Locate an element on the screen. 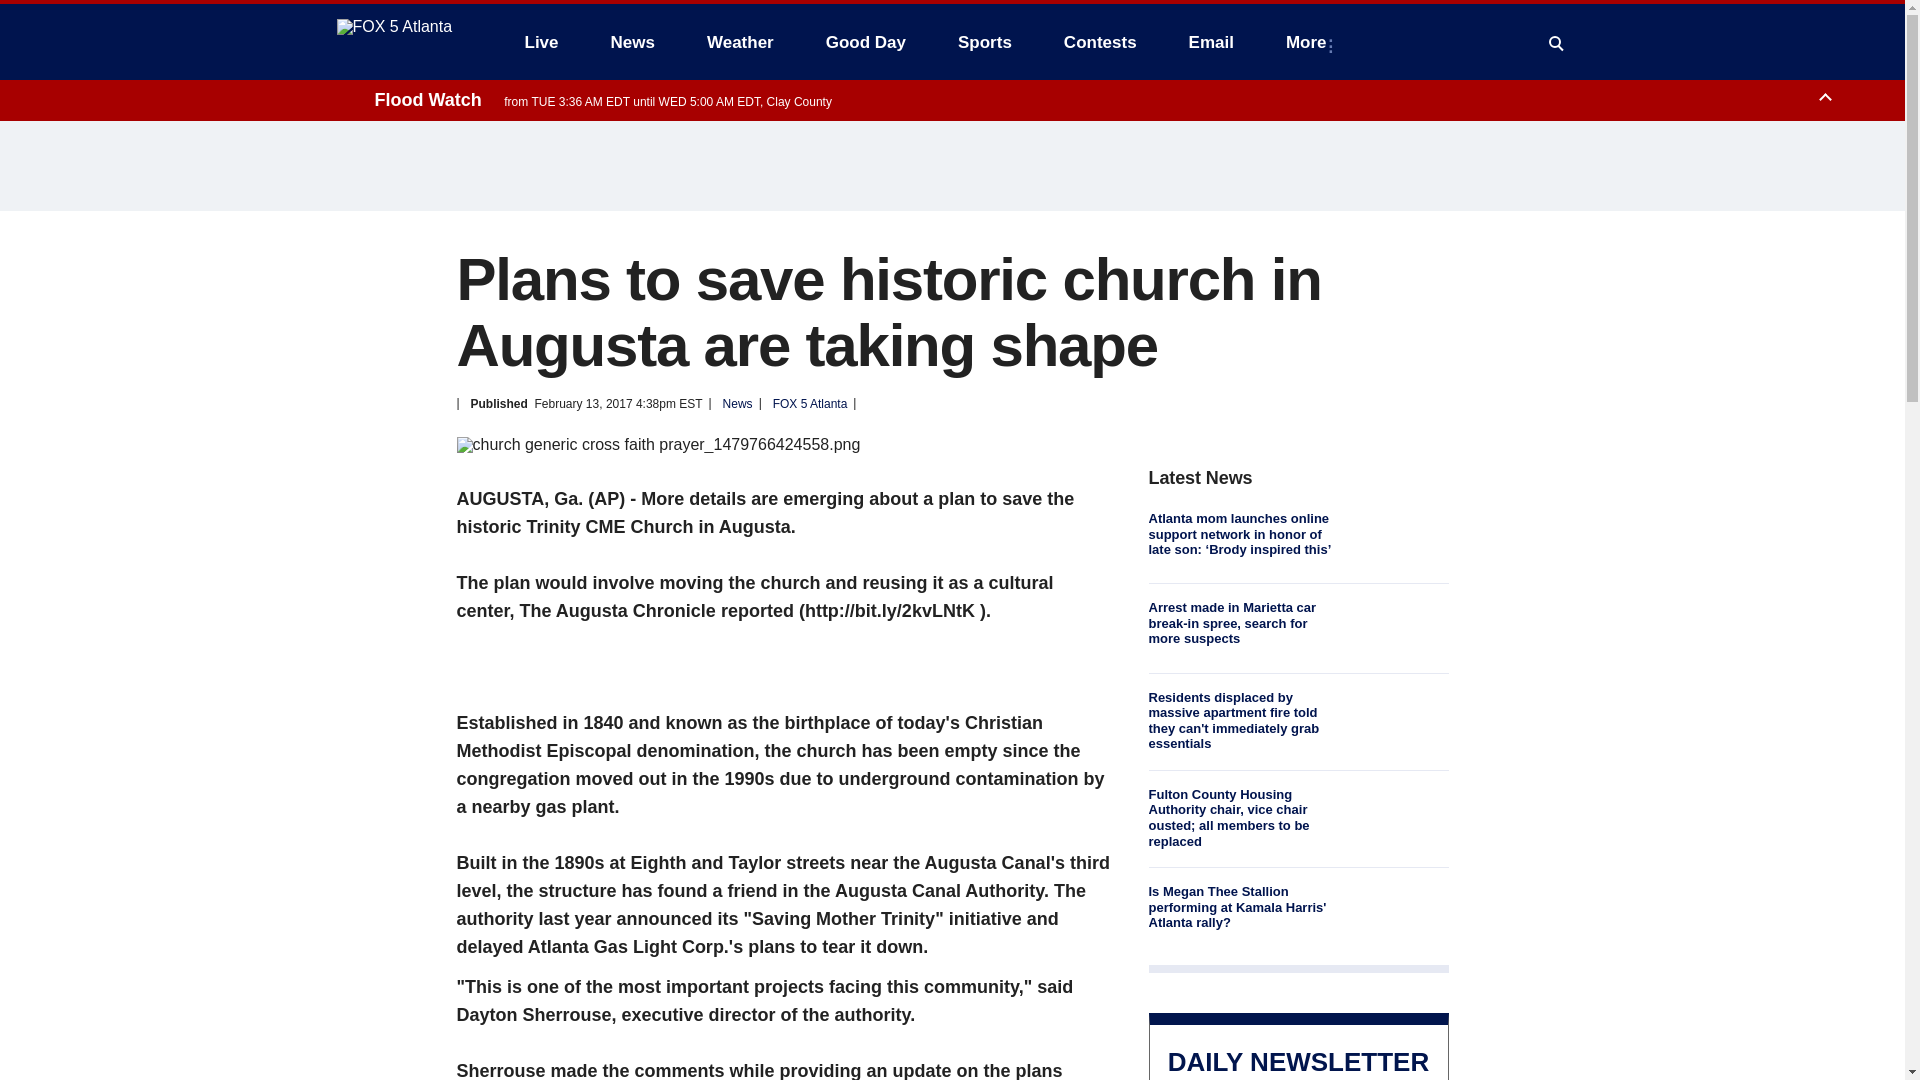  Sports is located at coordinates (984, 42).